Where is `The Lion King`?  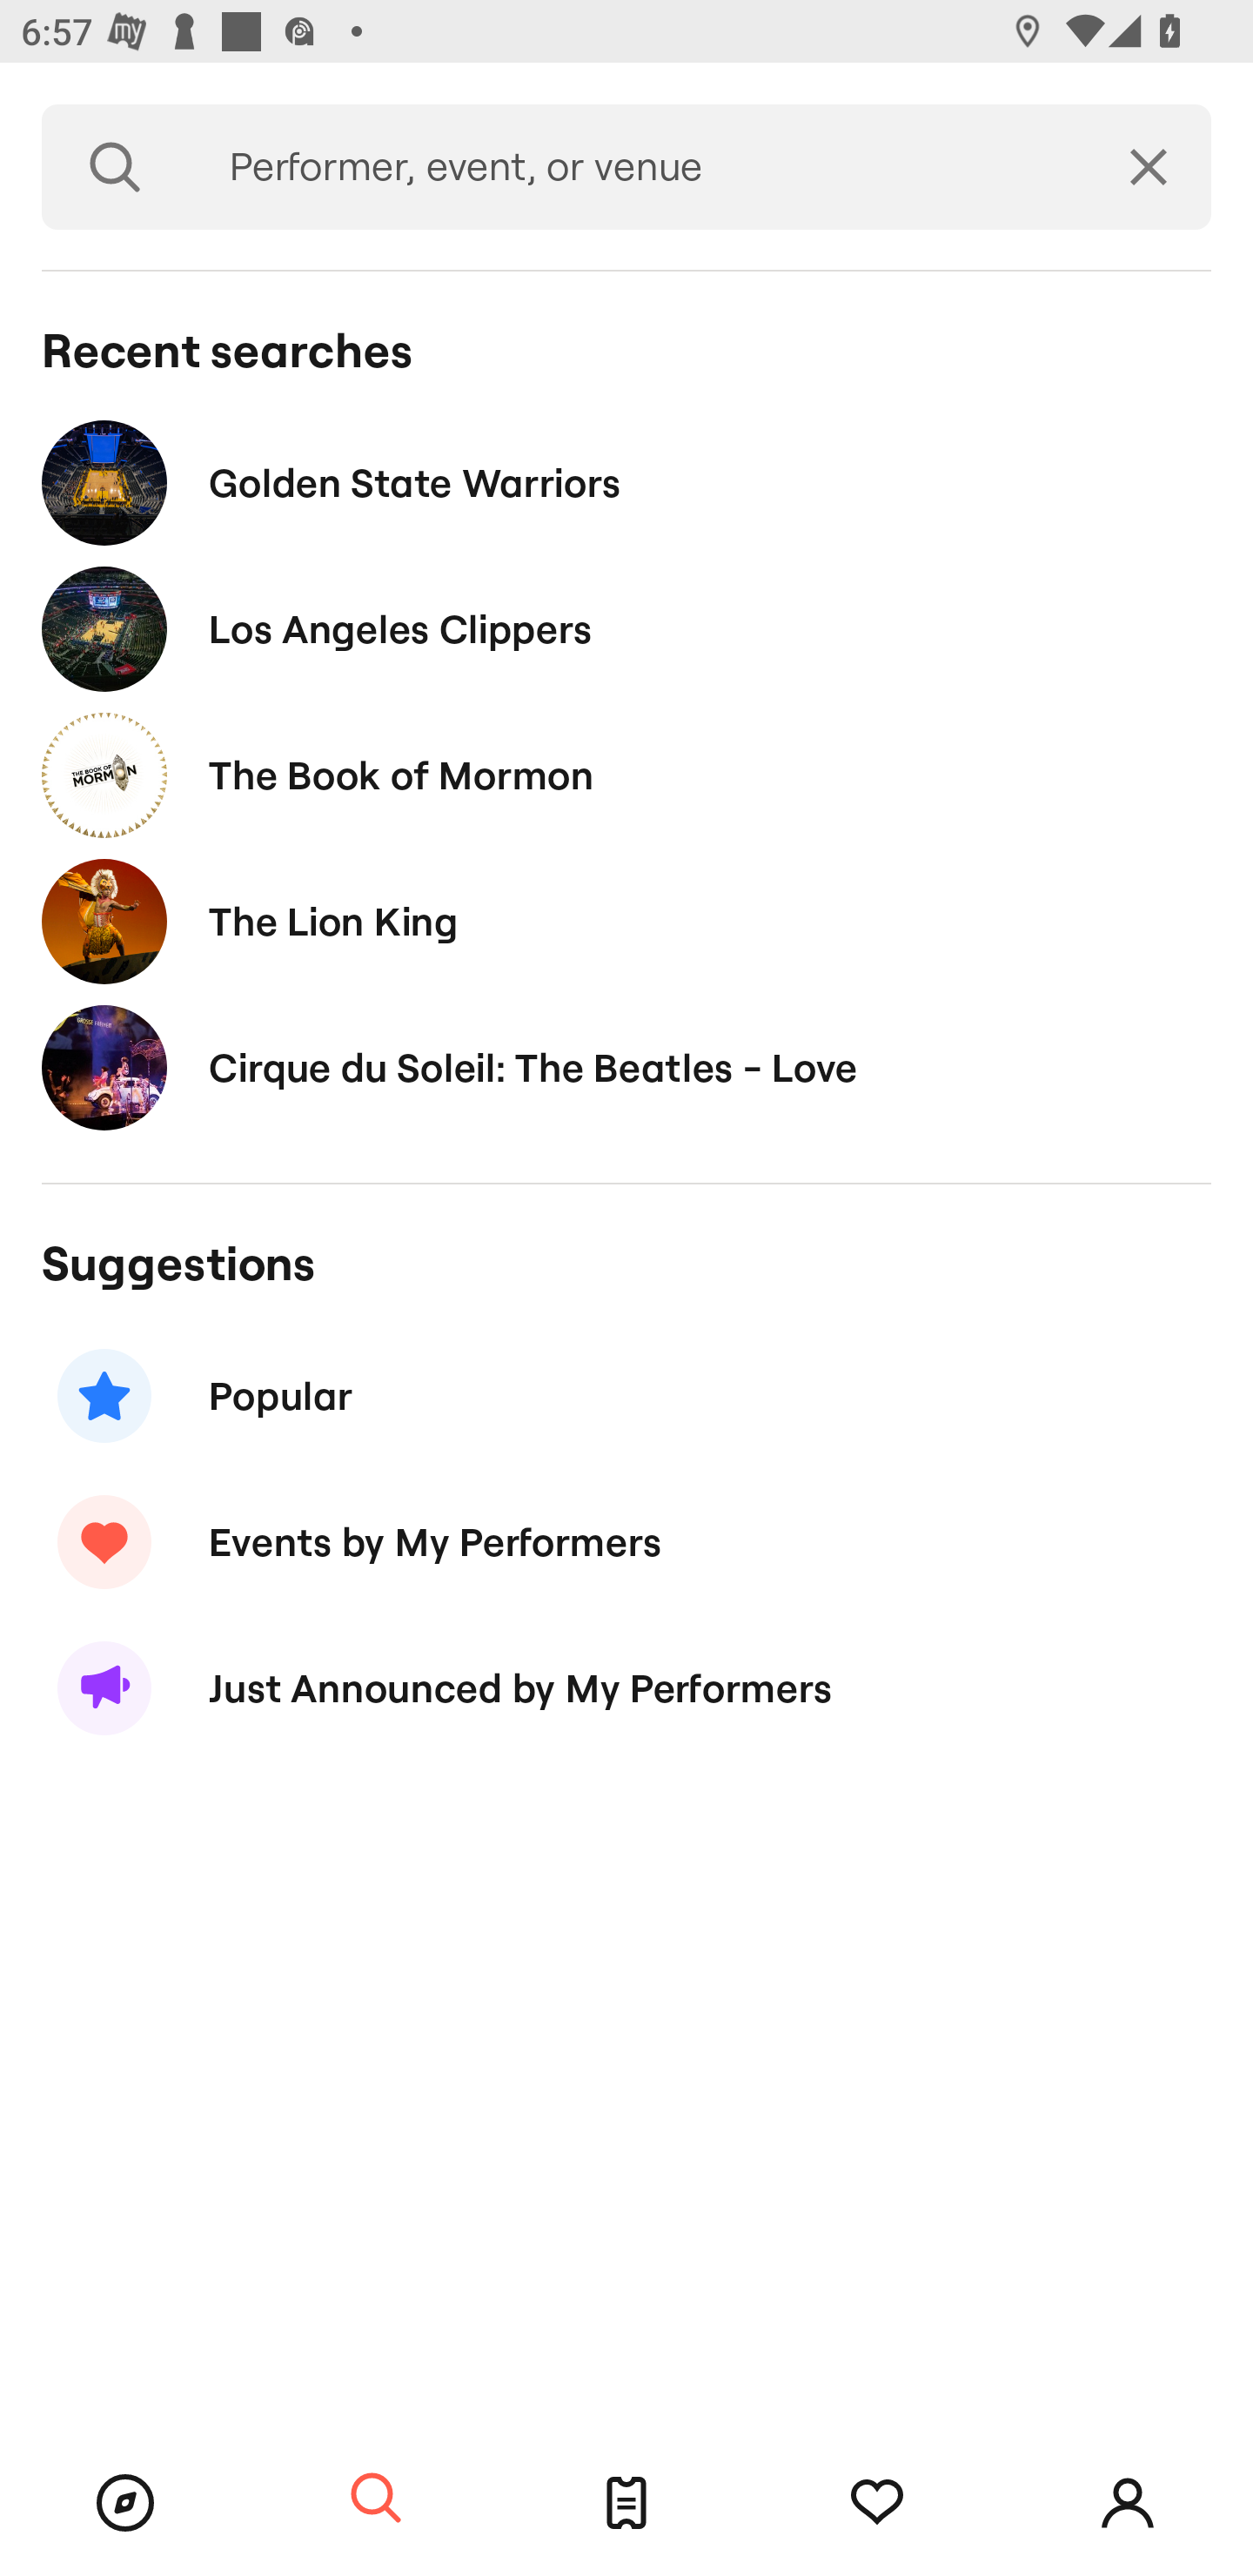 The Lion King is located at coordinates (626, 921).